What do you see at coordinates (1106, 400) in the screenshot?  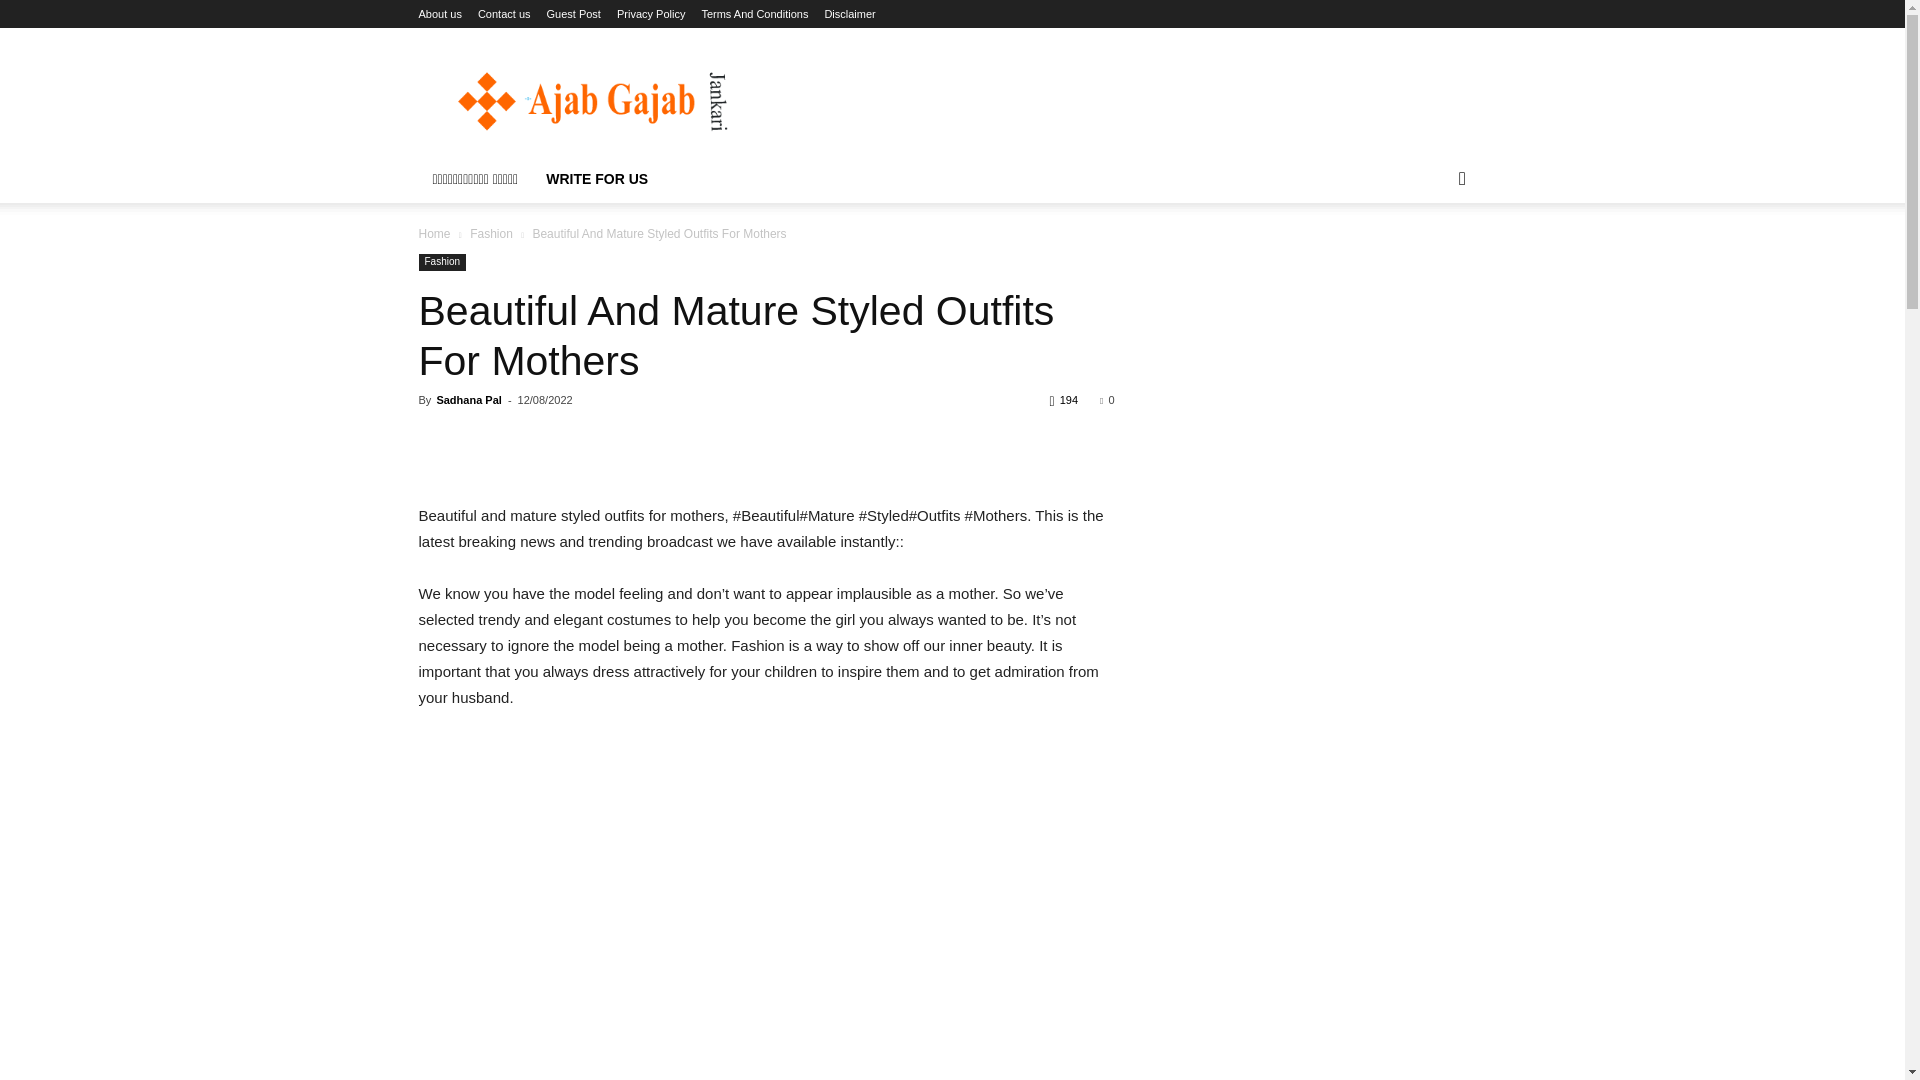 I see `0` at bounding box center [1106, 400].